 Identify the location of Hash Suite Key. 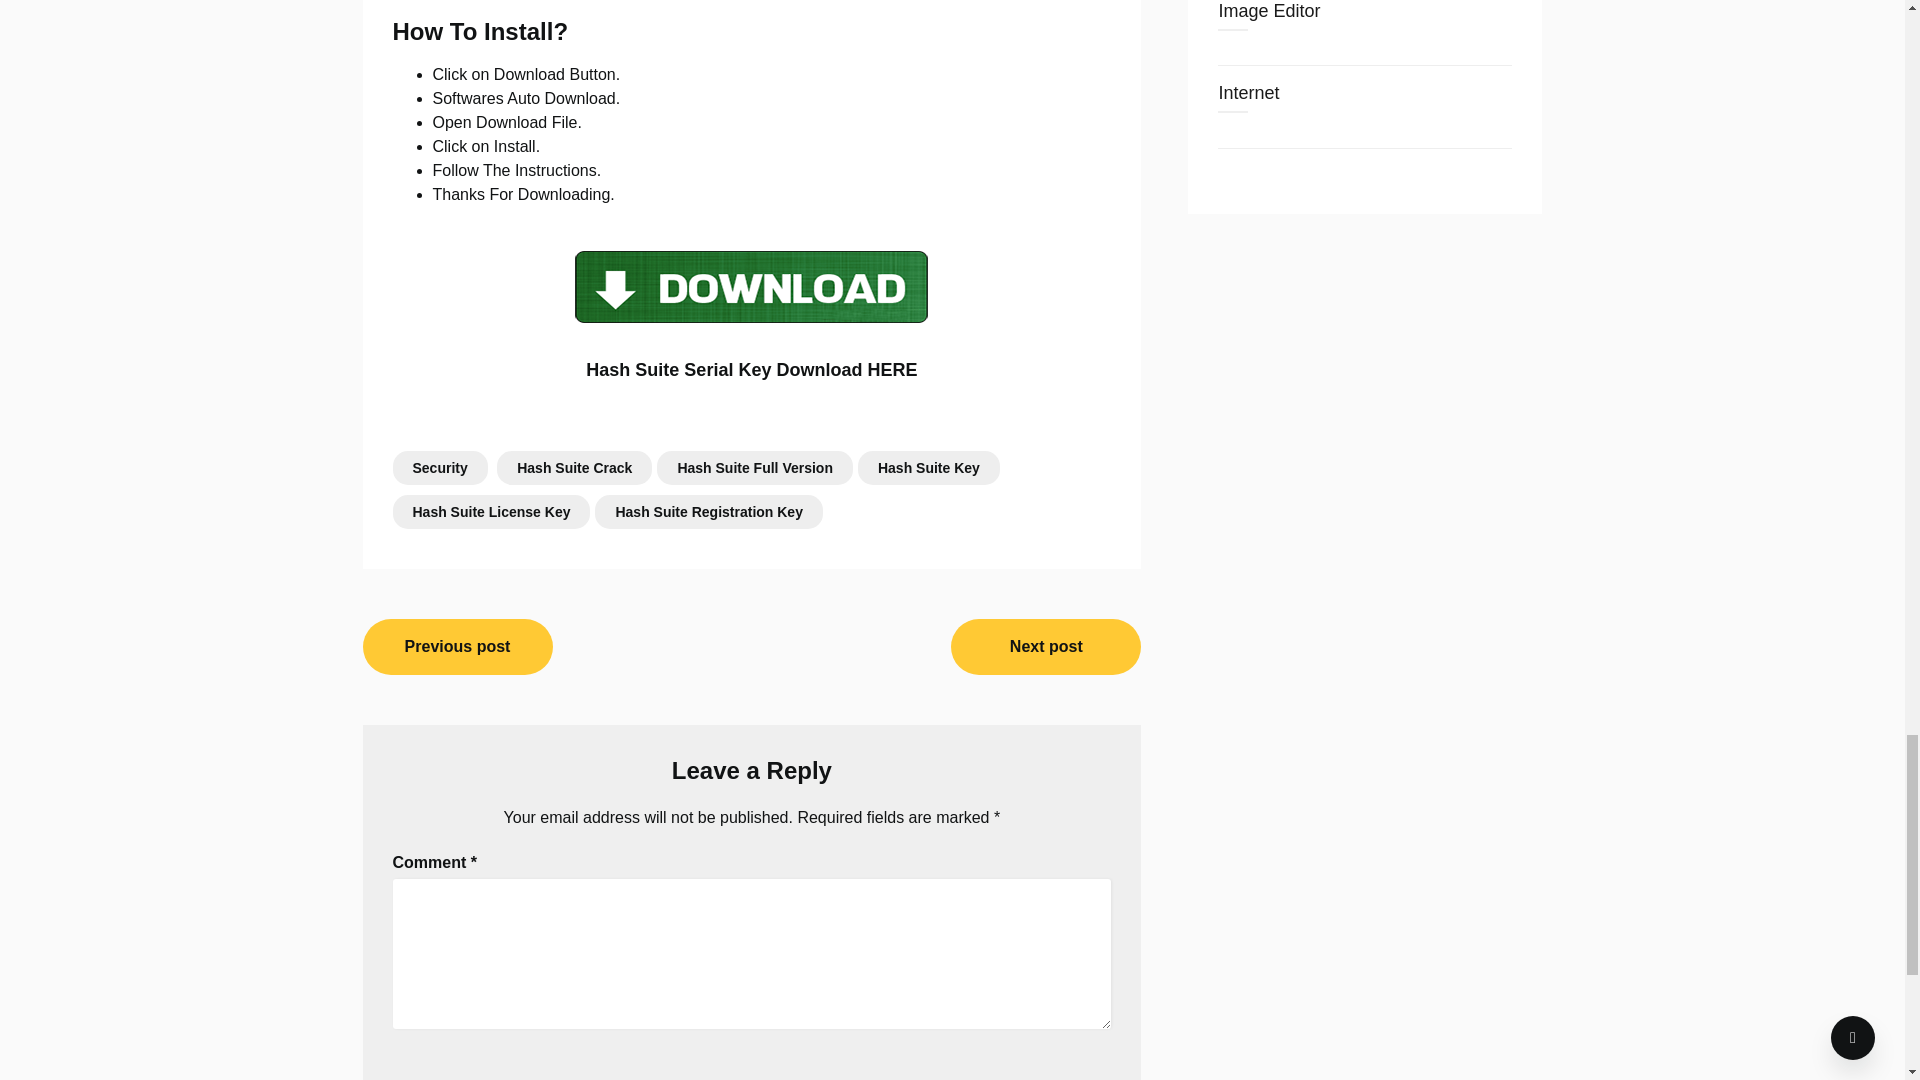
(929, 468).